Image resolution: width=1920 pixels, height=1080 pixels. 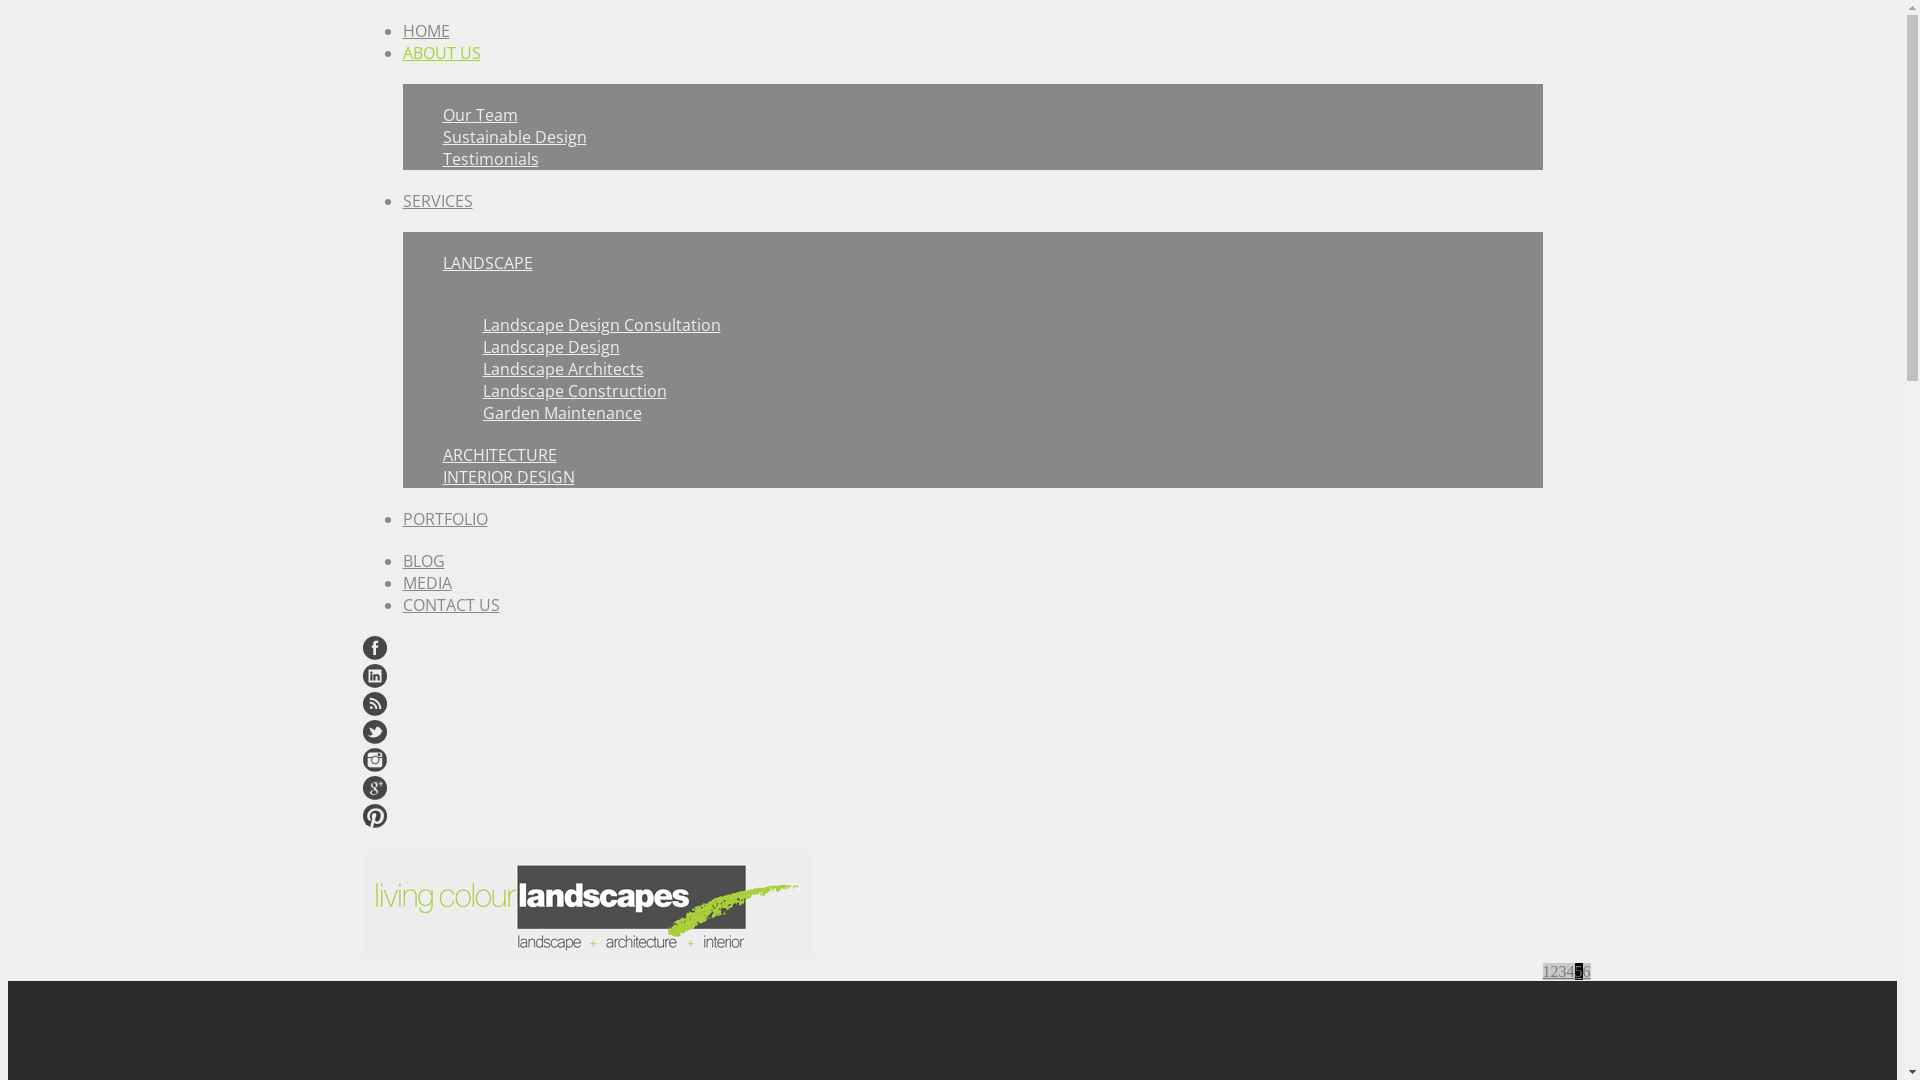 I want to click on Garden Maintenance, so click(x=562, y=413).